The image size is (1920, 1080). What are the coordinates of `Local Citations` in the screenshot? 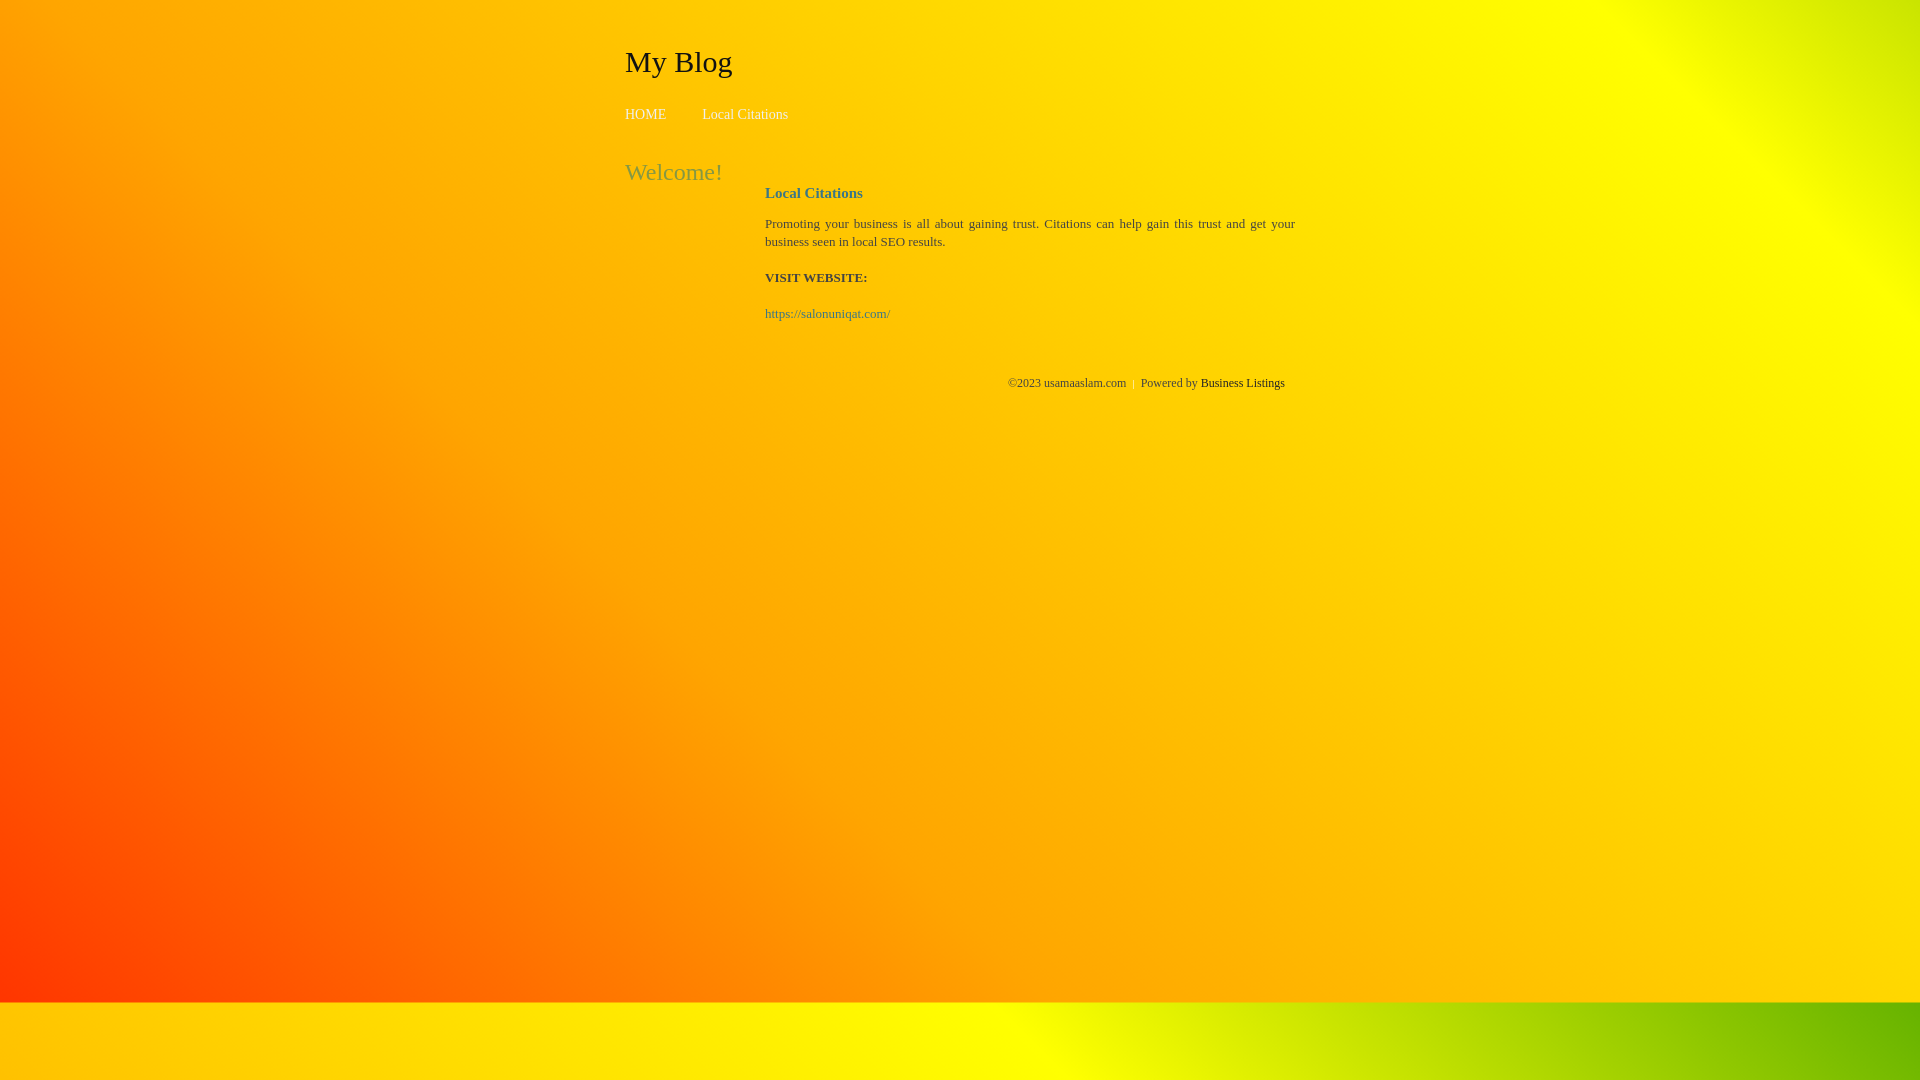 It's located at (745, 114).